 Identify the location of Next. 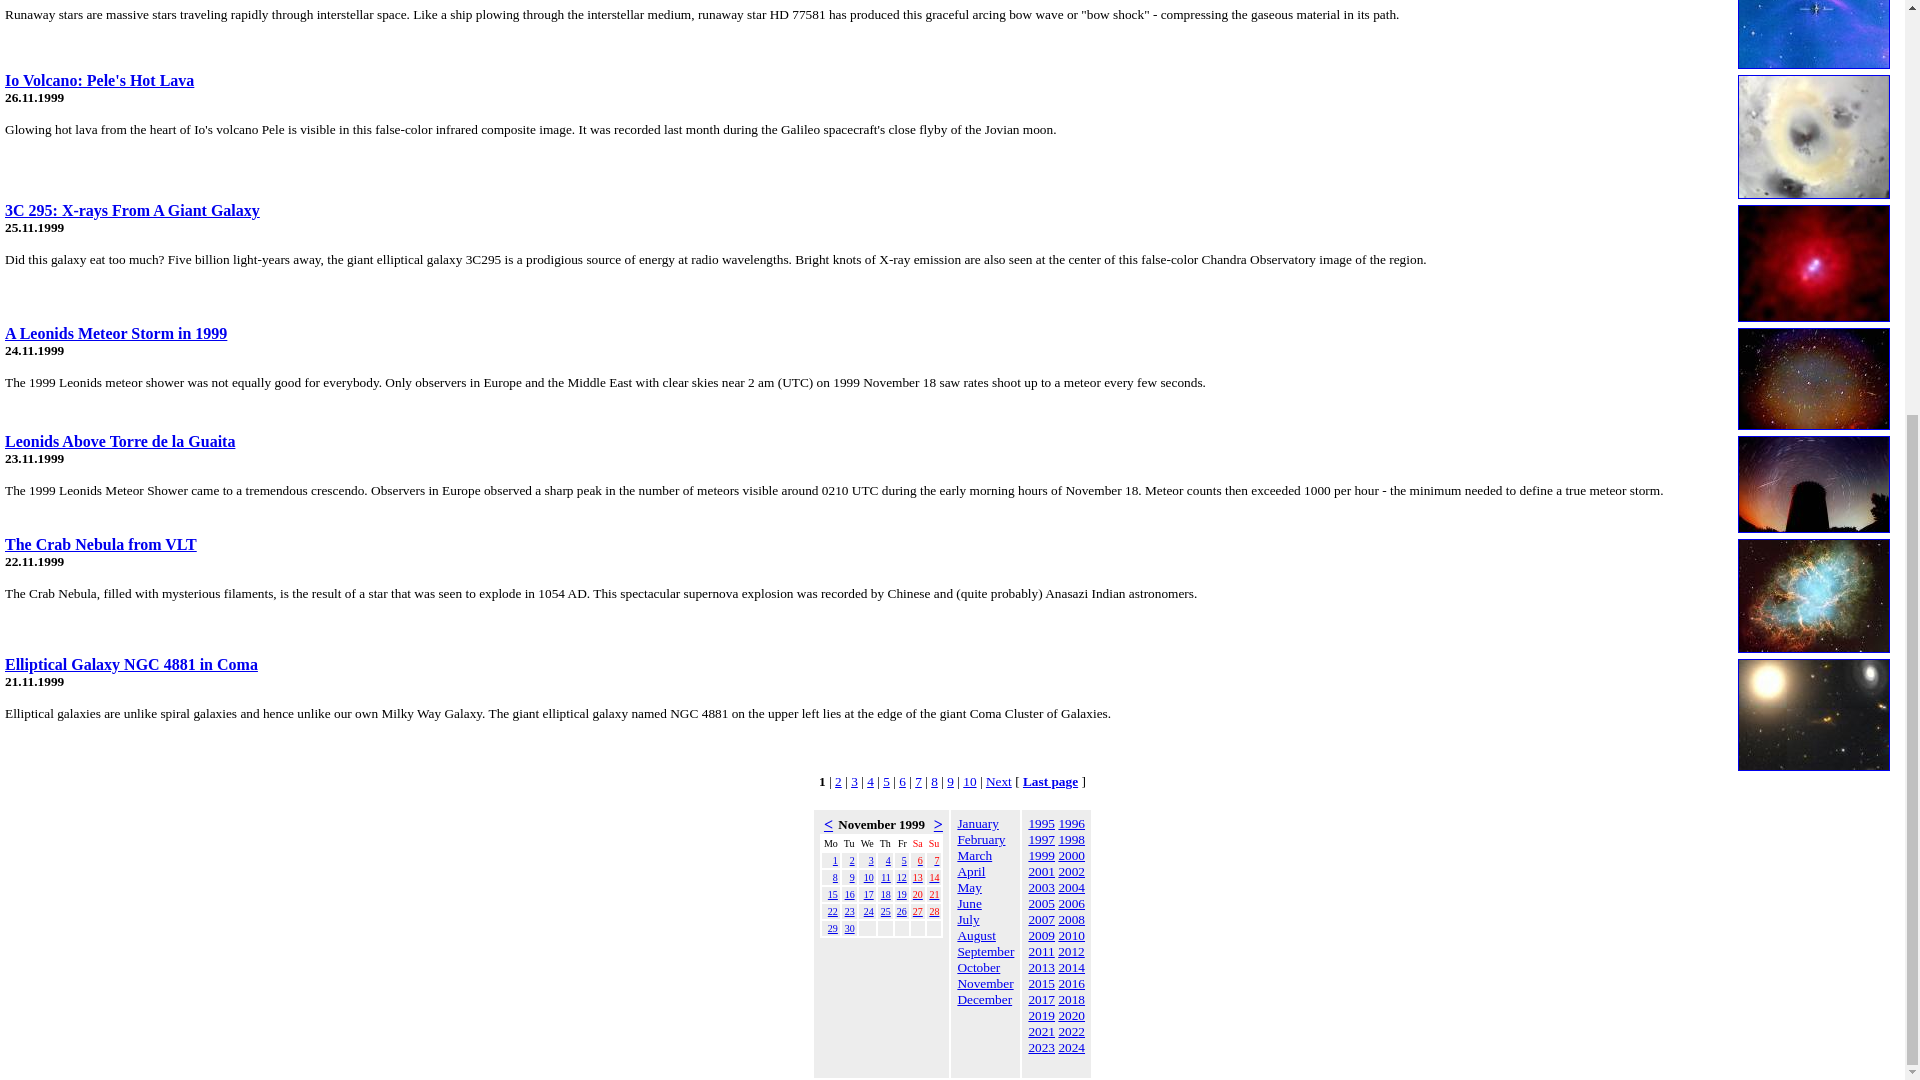
(998, 782).